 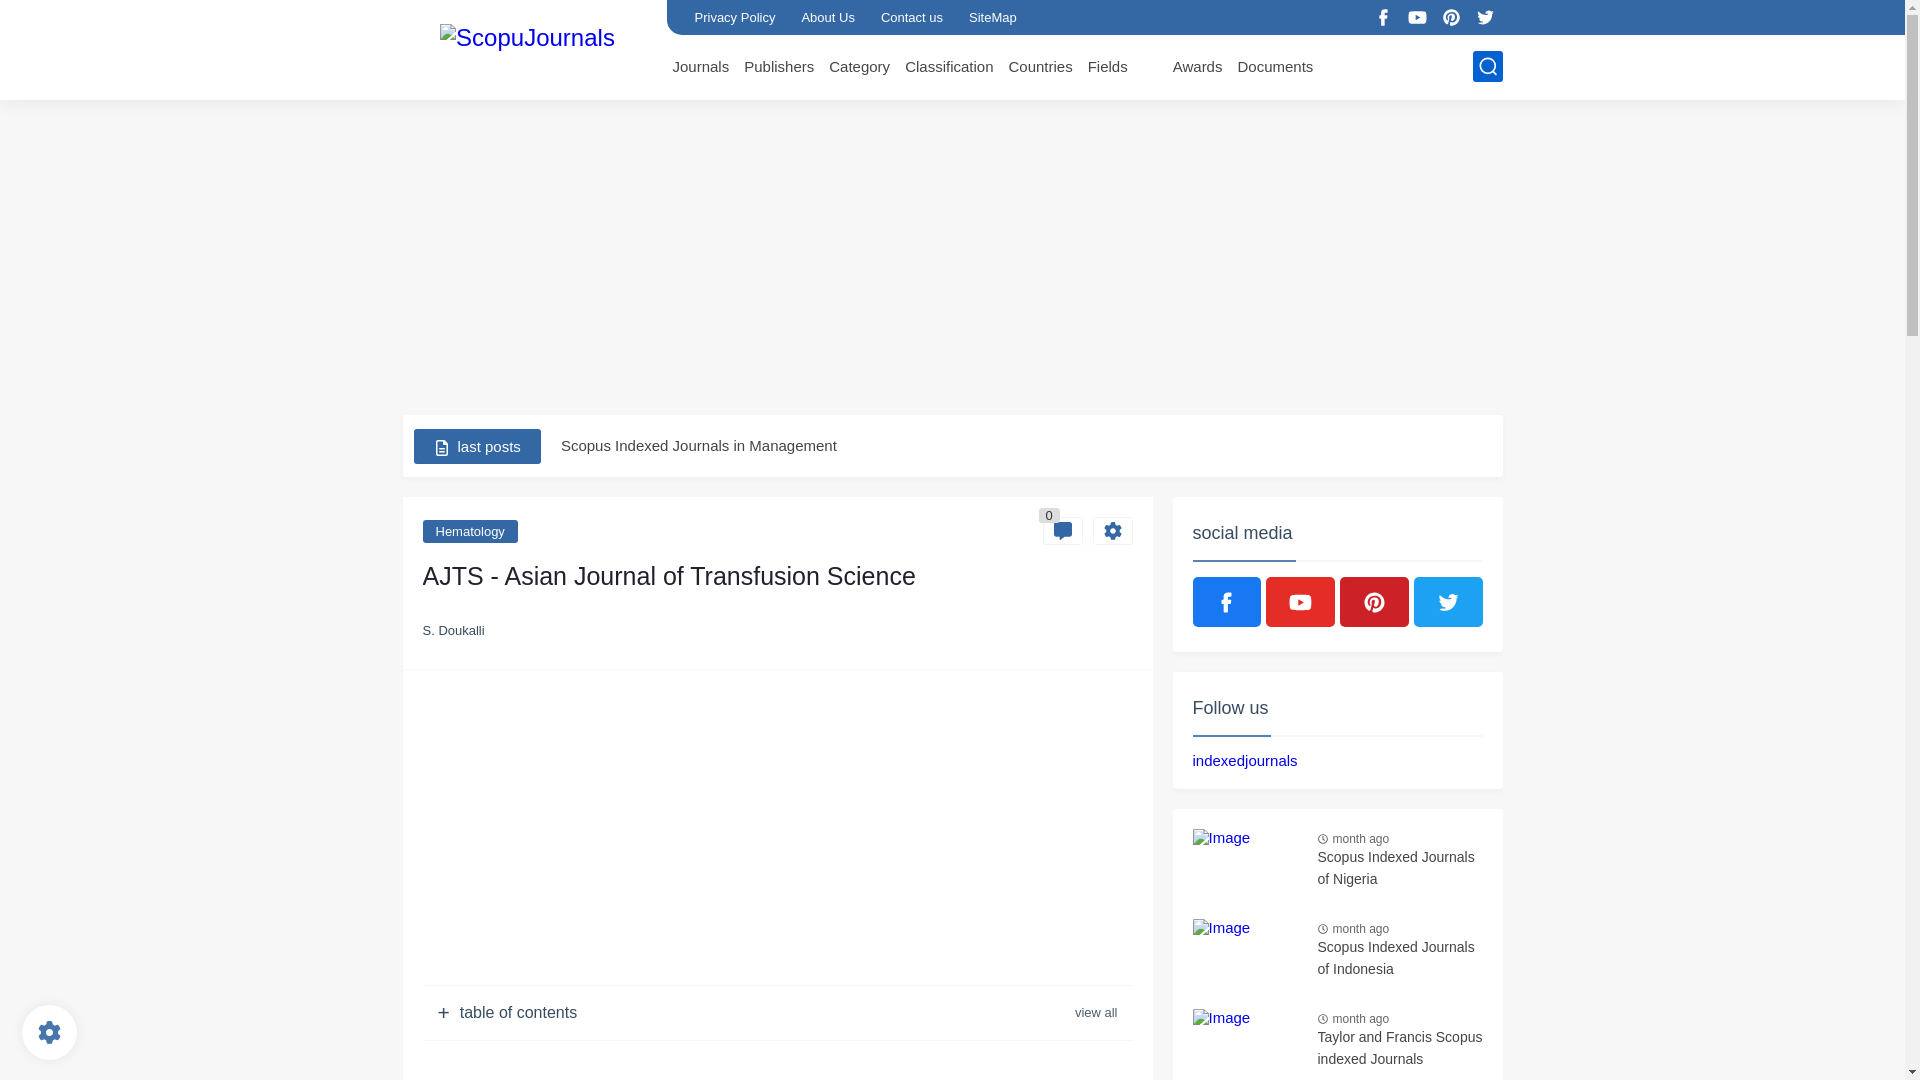 What do you see at coordinates (912, 17) in the screenshot?
I see `Contact us` at bounding box center [912, 17].